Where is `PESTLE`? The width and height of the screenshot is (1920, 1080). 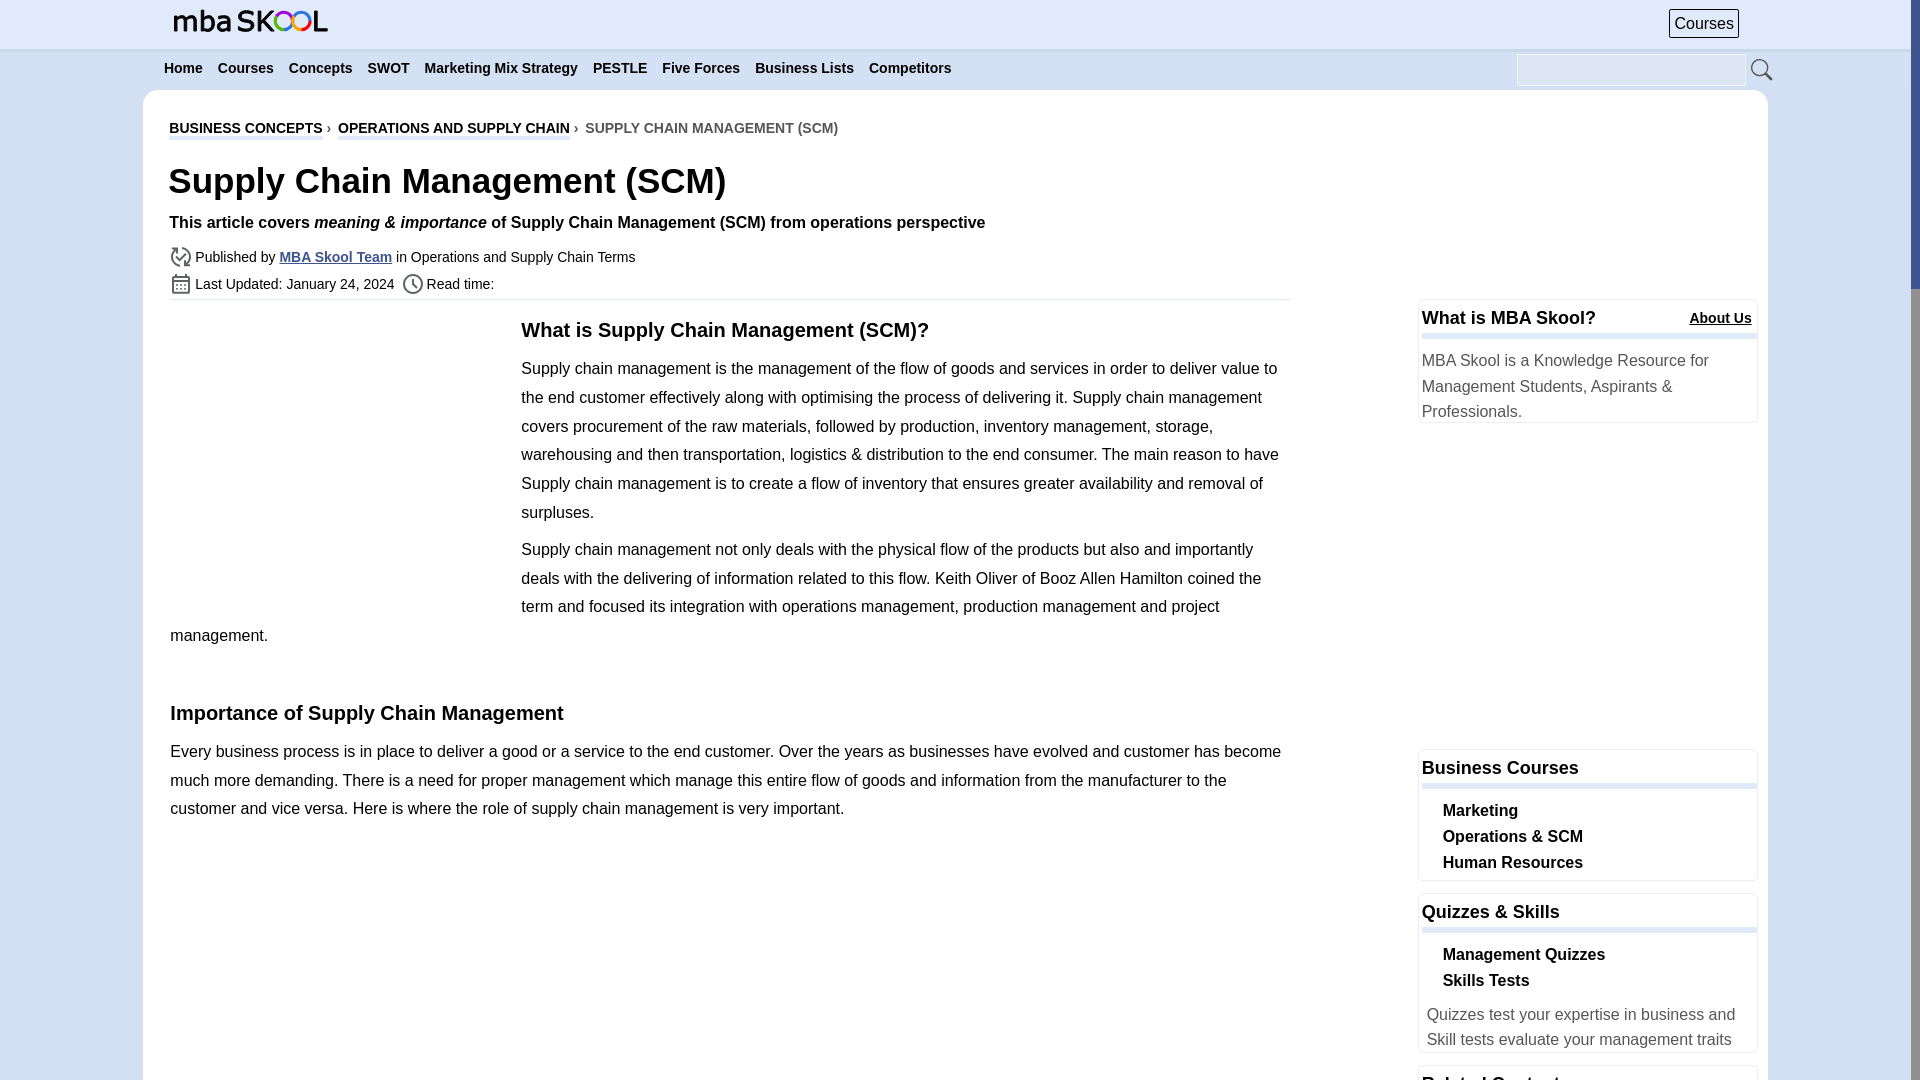
PESTLE is located at coordinates (620, 68).